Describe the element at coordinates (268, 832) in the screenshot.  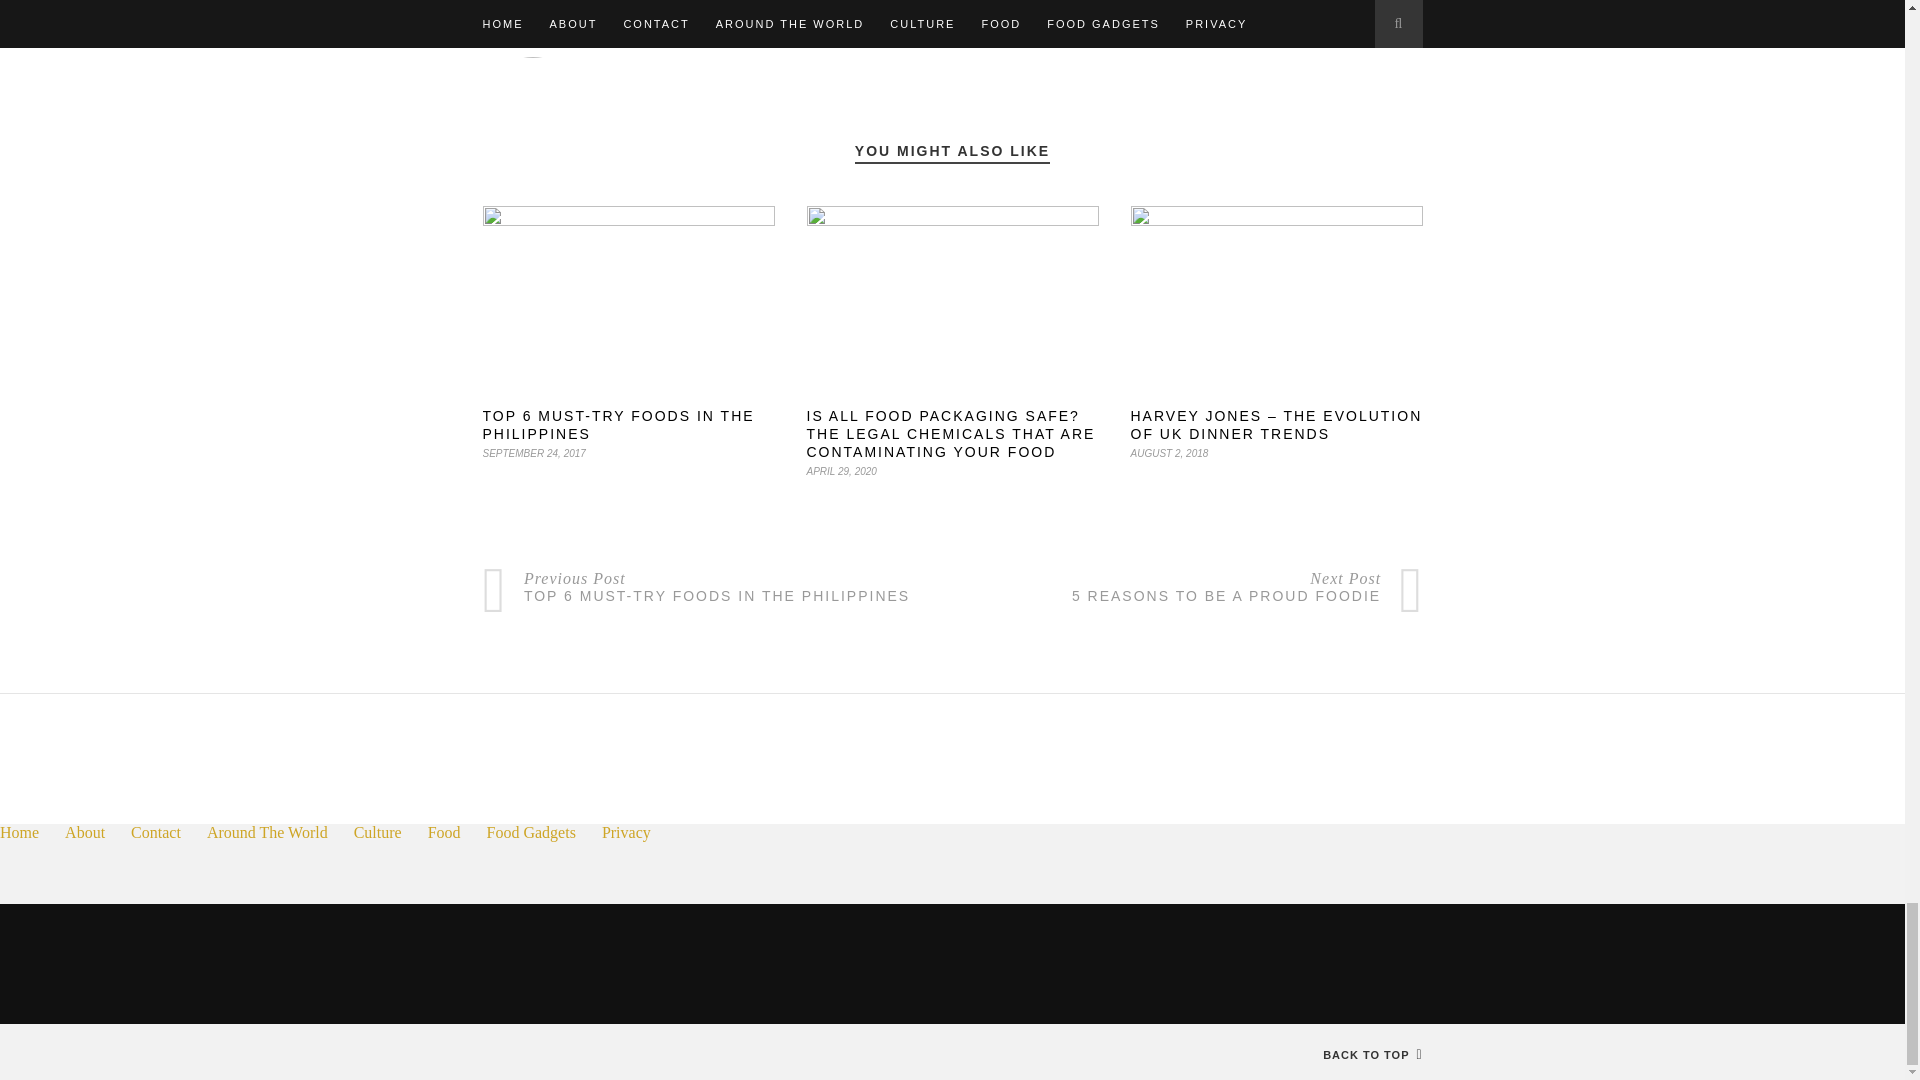
I see `Around The World` at that location.